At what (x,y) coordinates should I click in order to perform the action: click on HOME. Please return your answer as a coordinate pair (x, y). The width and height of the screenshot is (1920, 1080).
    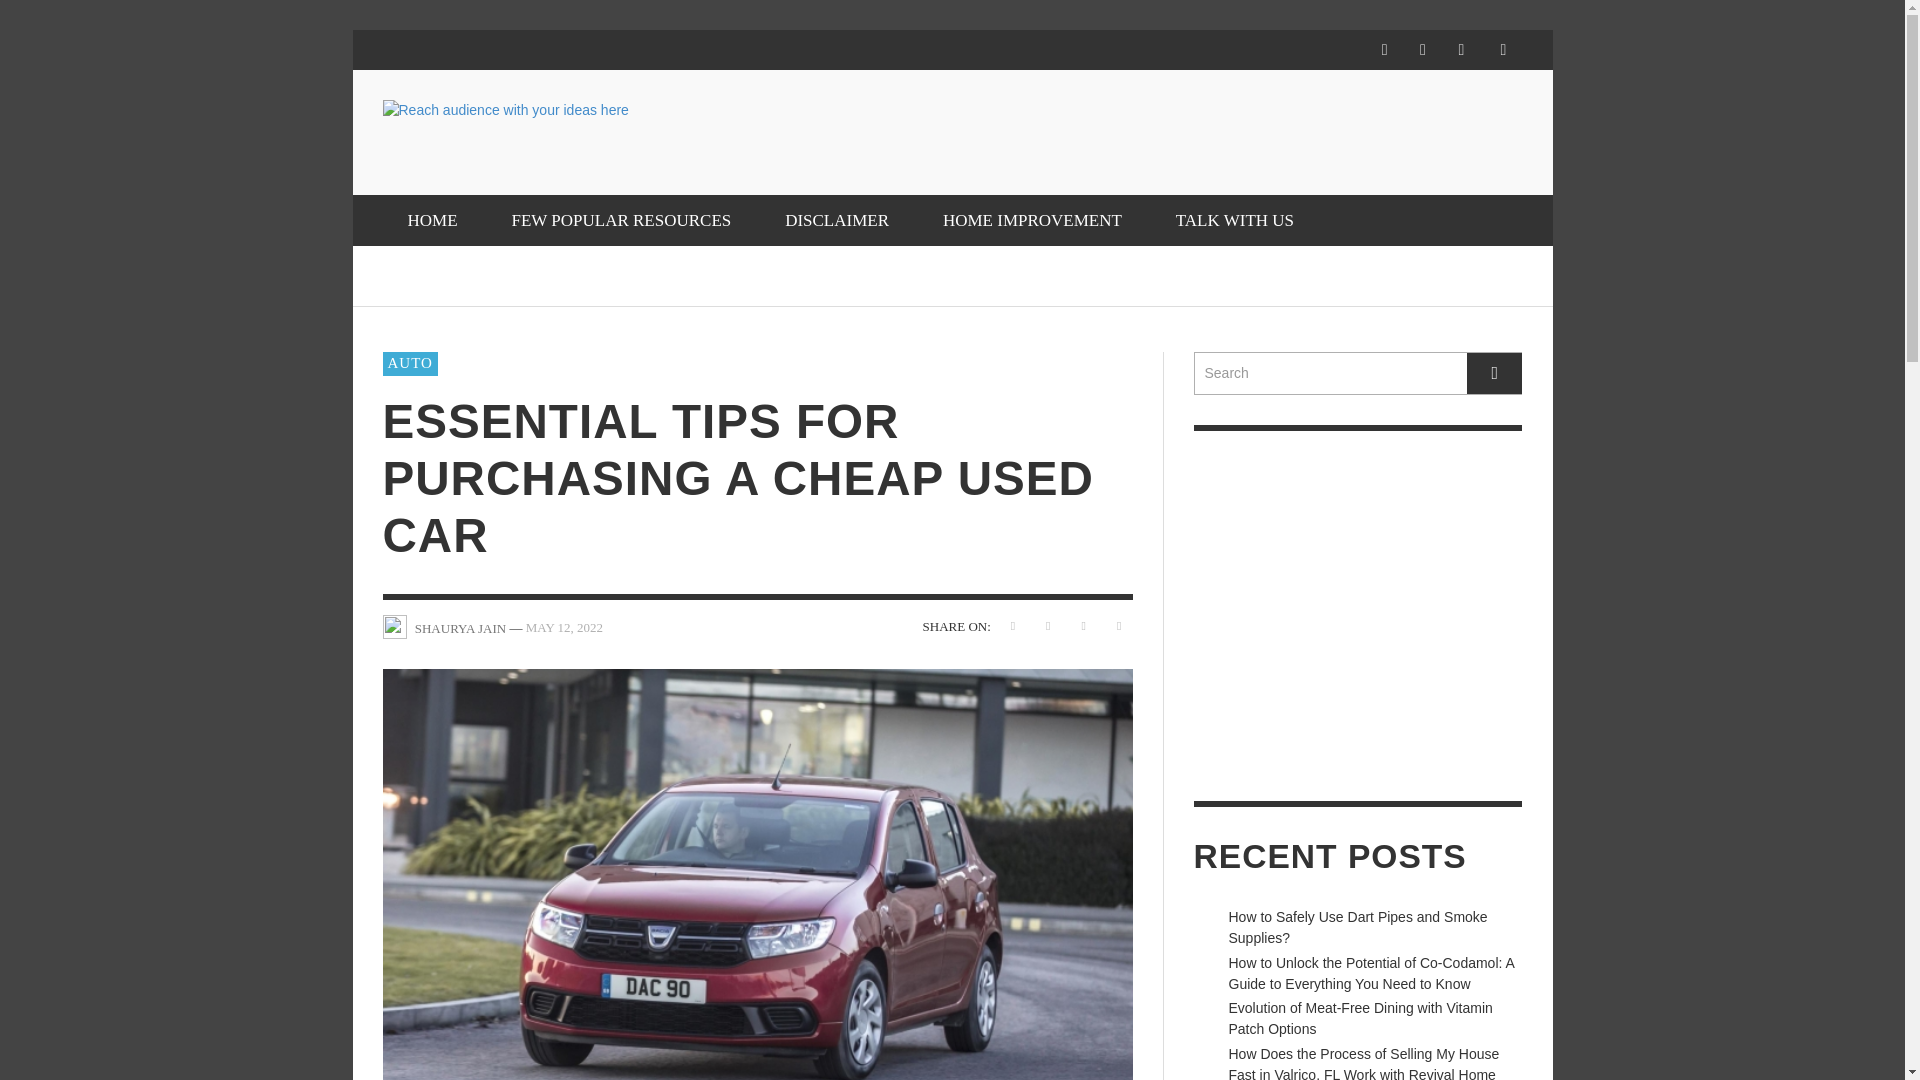
    Looking at the image, I should click on (432, 220).